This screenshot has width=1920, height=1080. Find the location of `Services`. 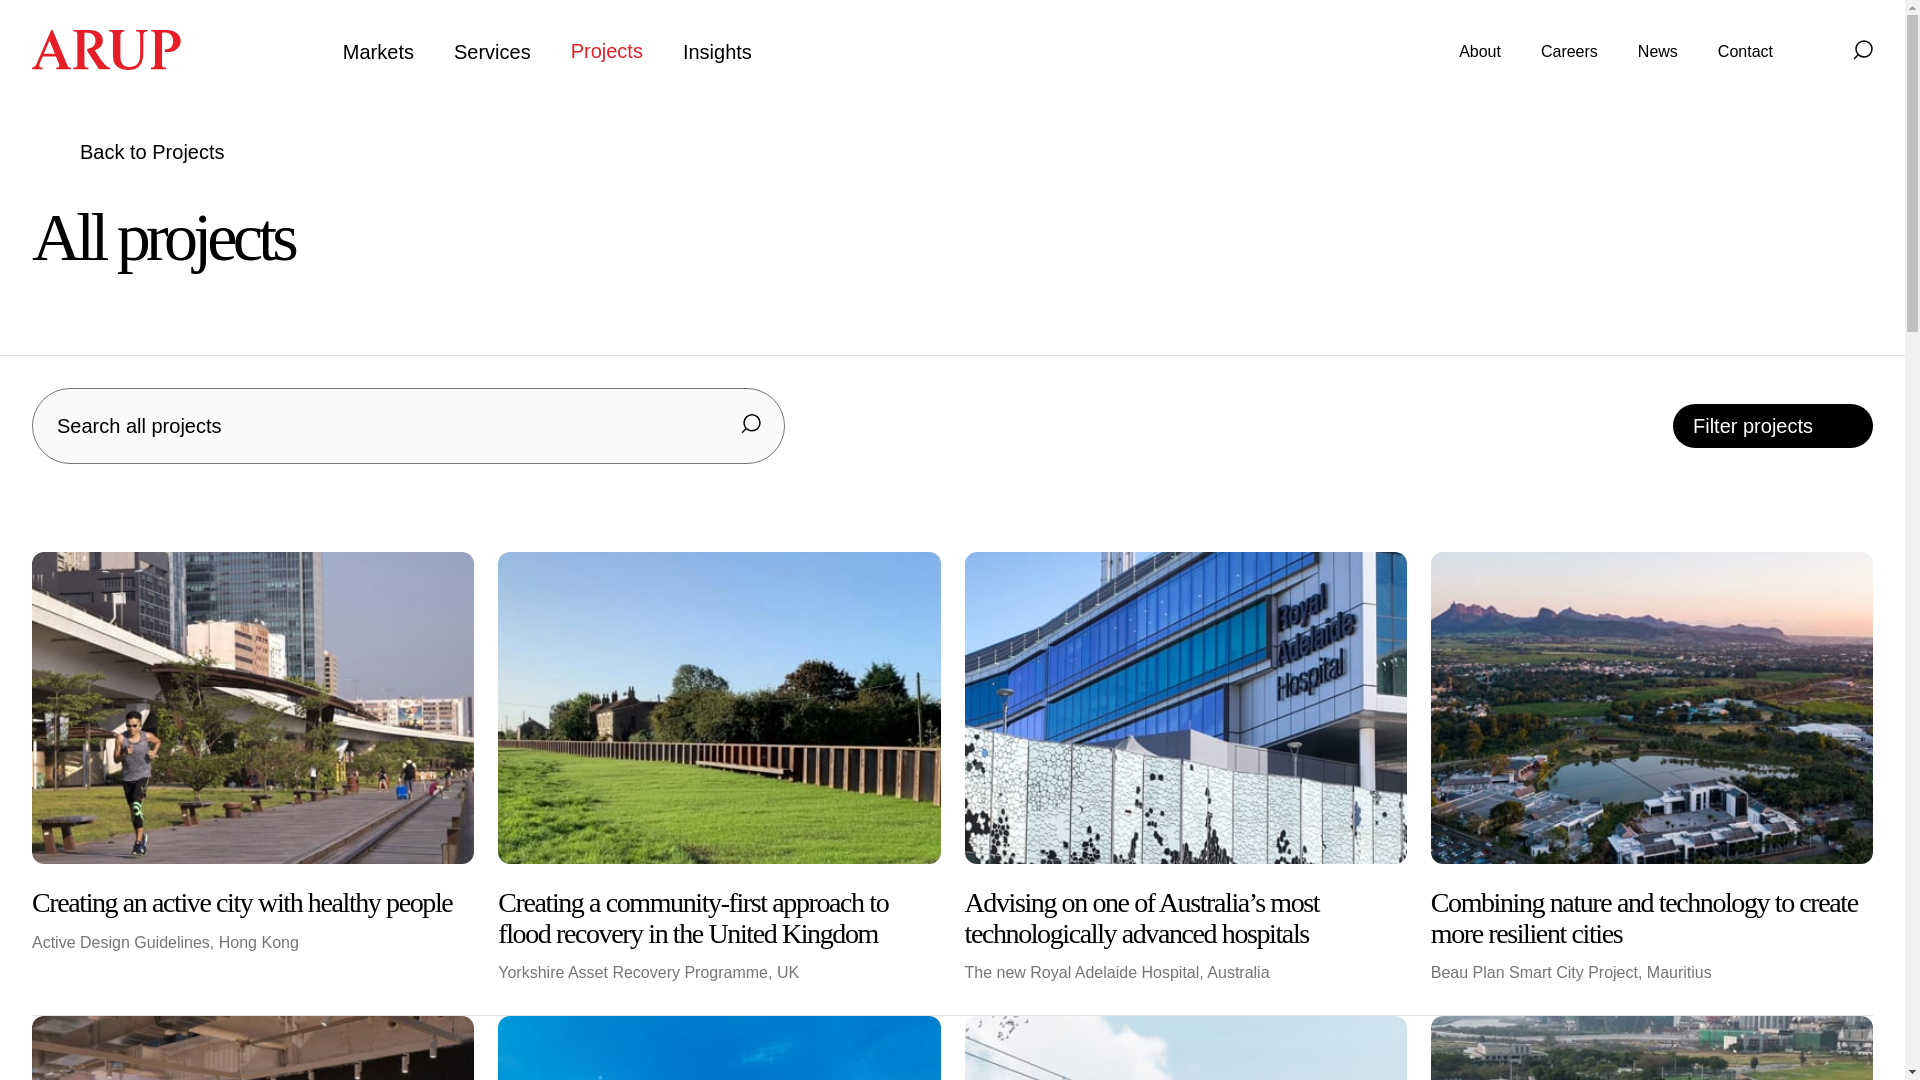

Services is located at coordinates (492, 52).